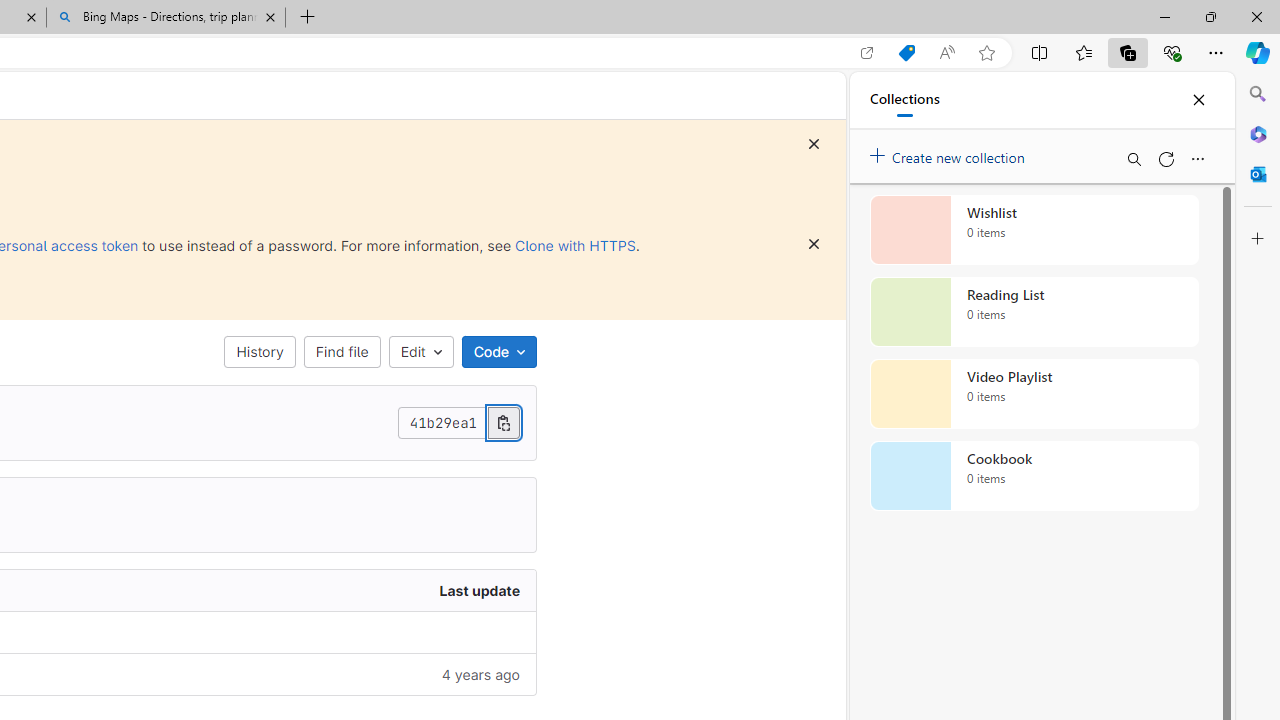 This screenshot has width=1280, height=720. What do you see at coordinates (867, 53) in the screenshot?
I see `Open in app` at bounding box center [867, 53].